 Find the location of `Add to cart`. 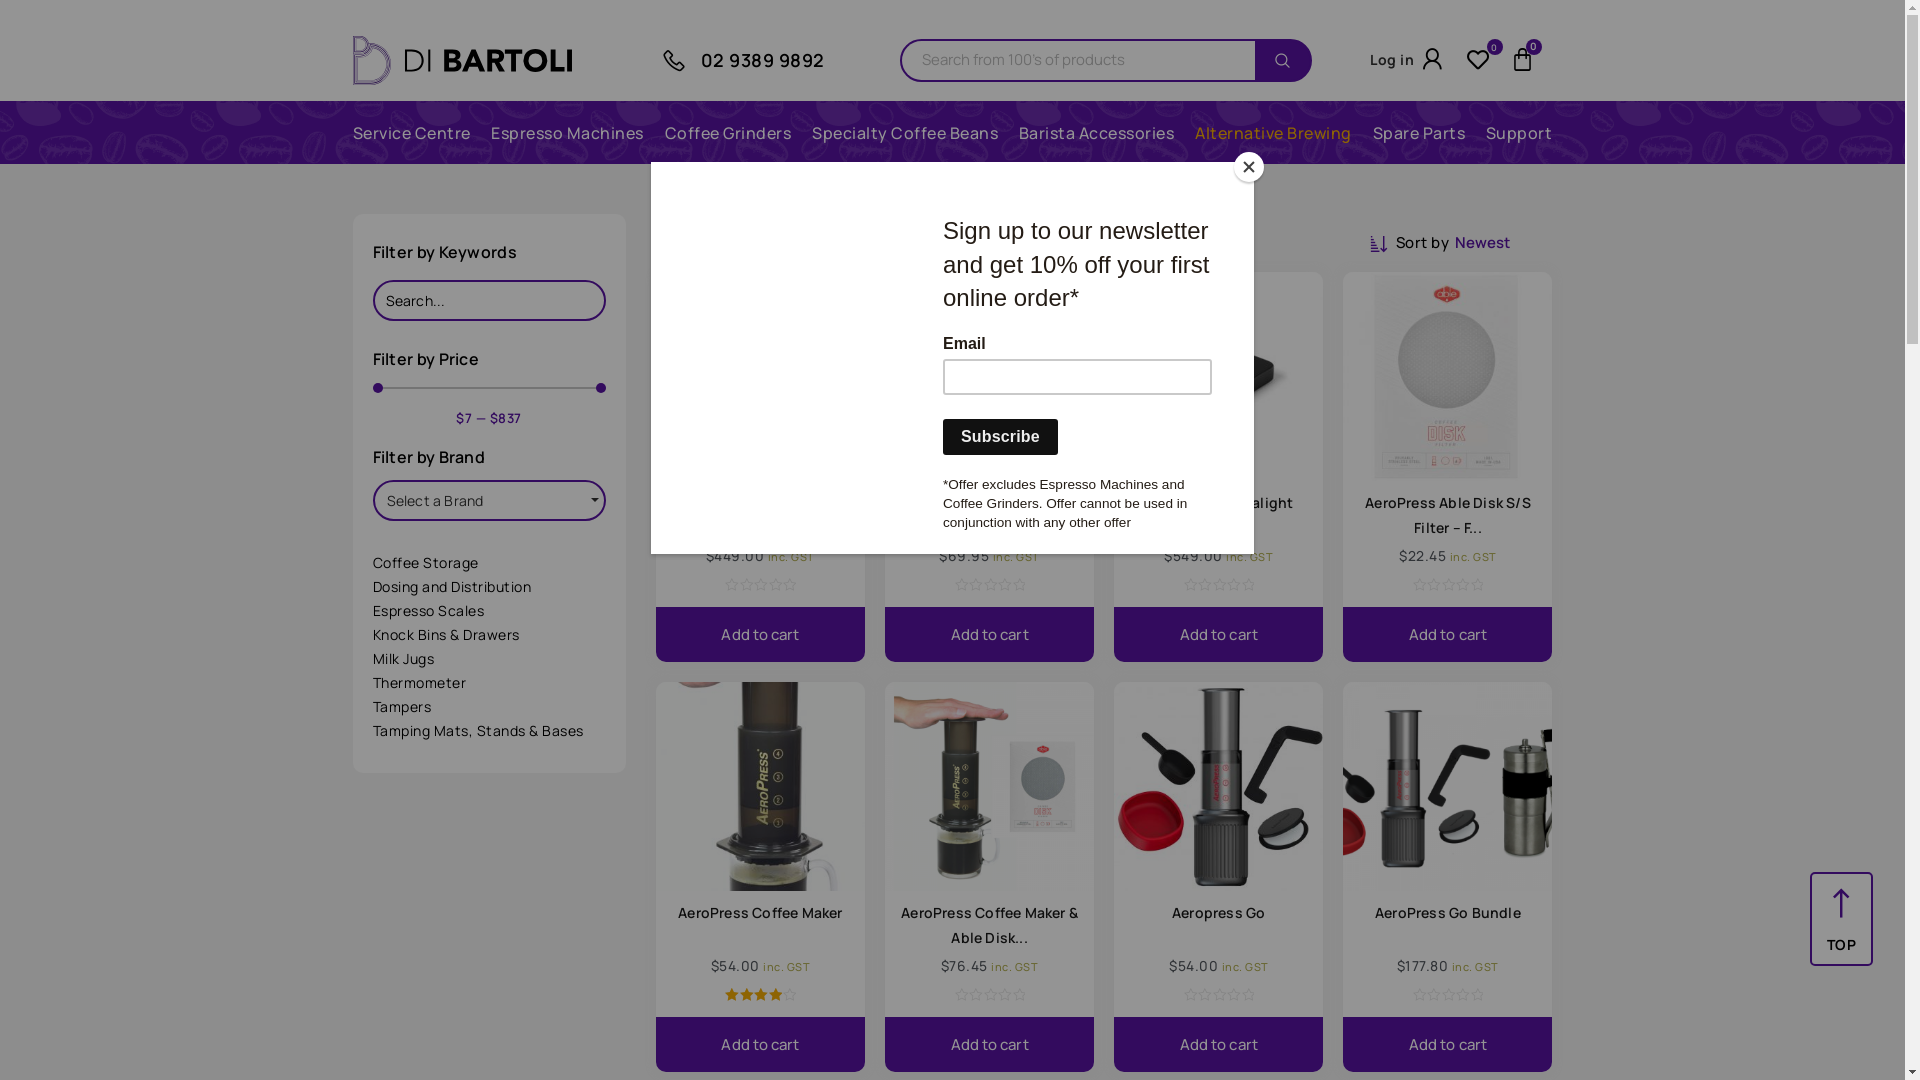

Add to cart is located at coordinates (760, 634).